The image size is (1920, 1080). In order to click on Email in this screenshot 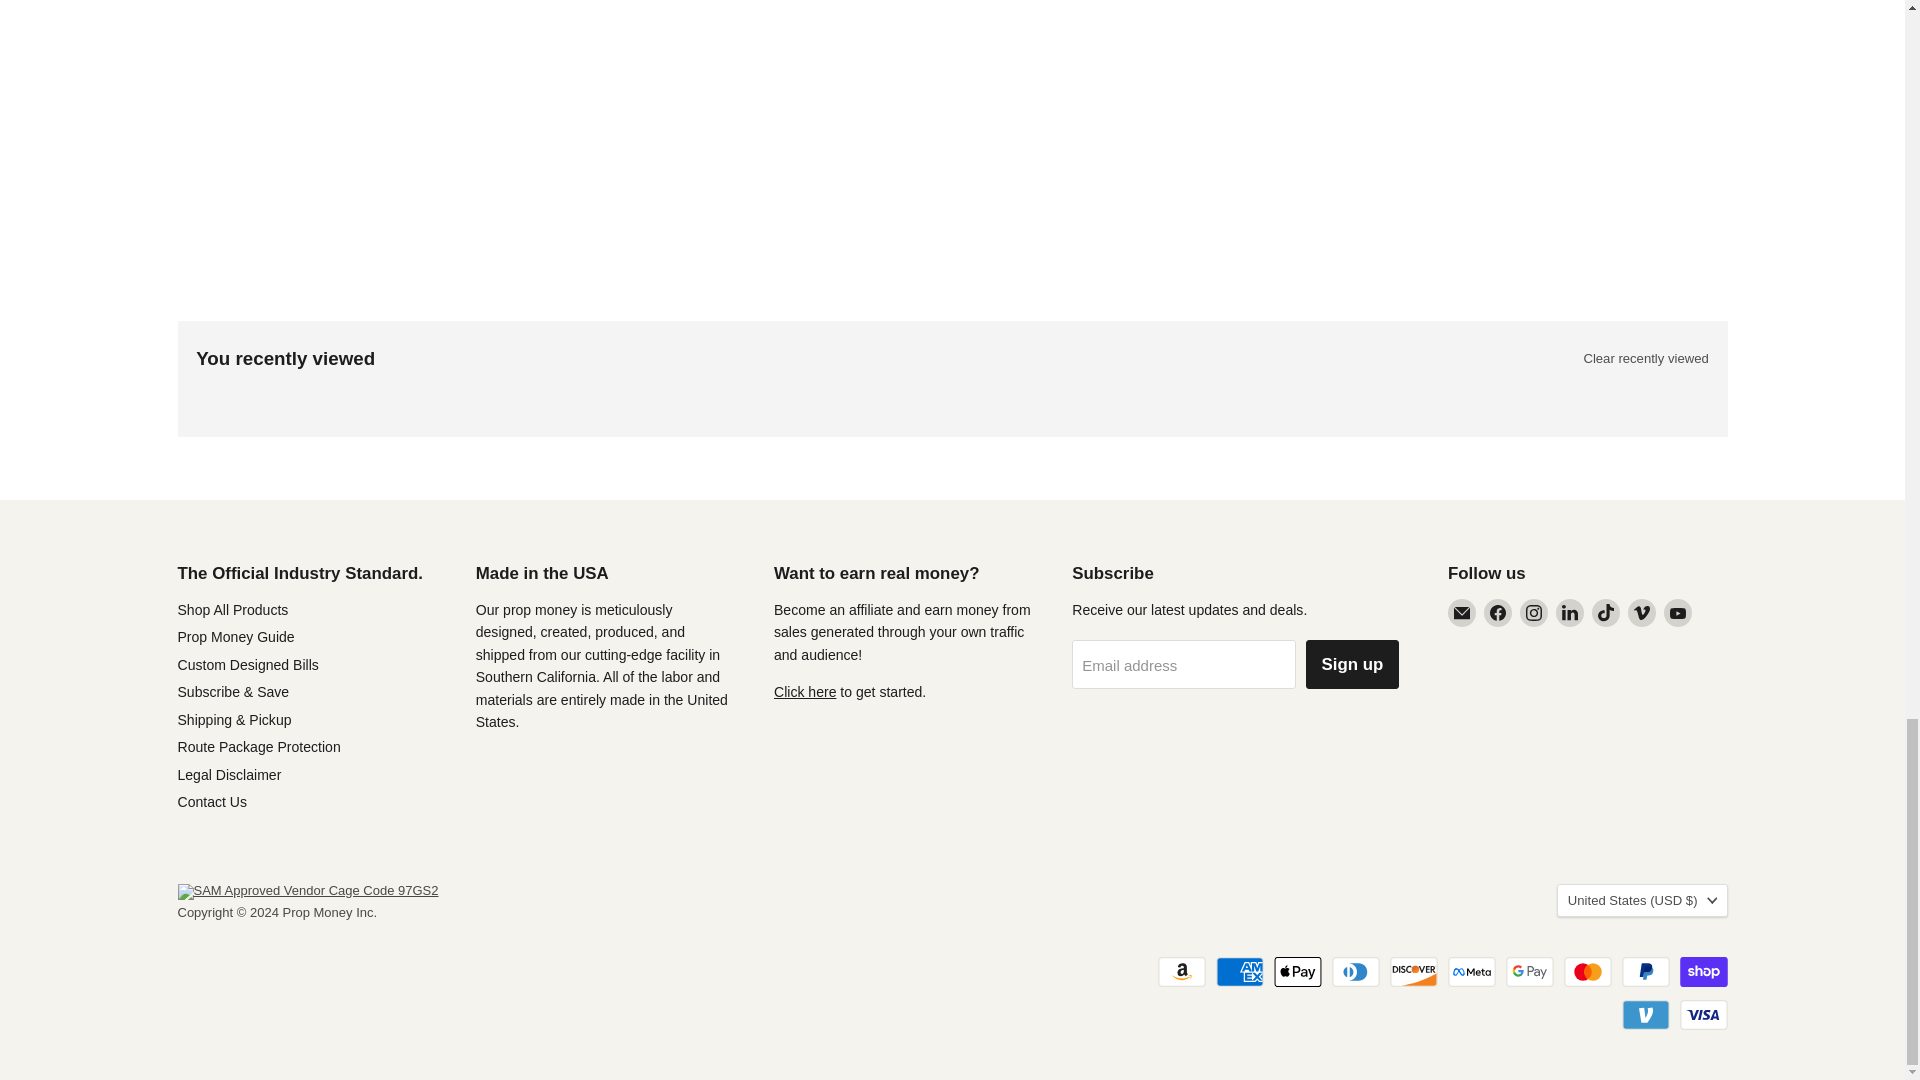, I will do `click(1462, 613)`.